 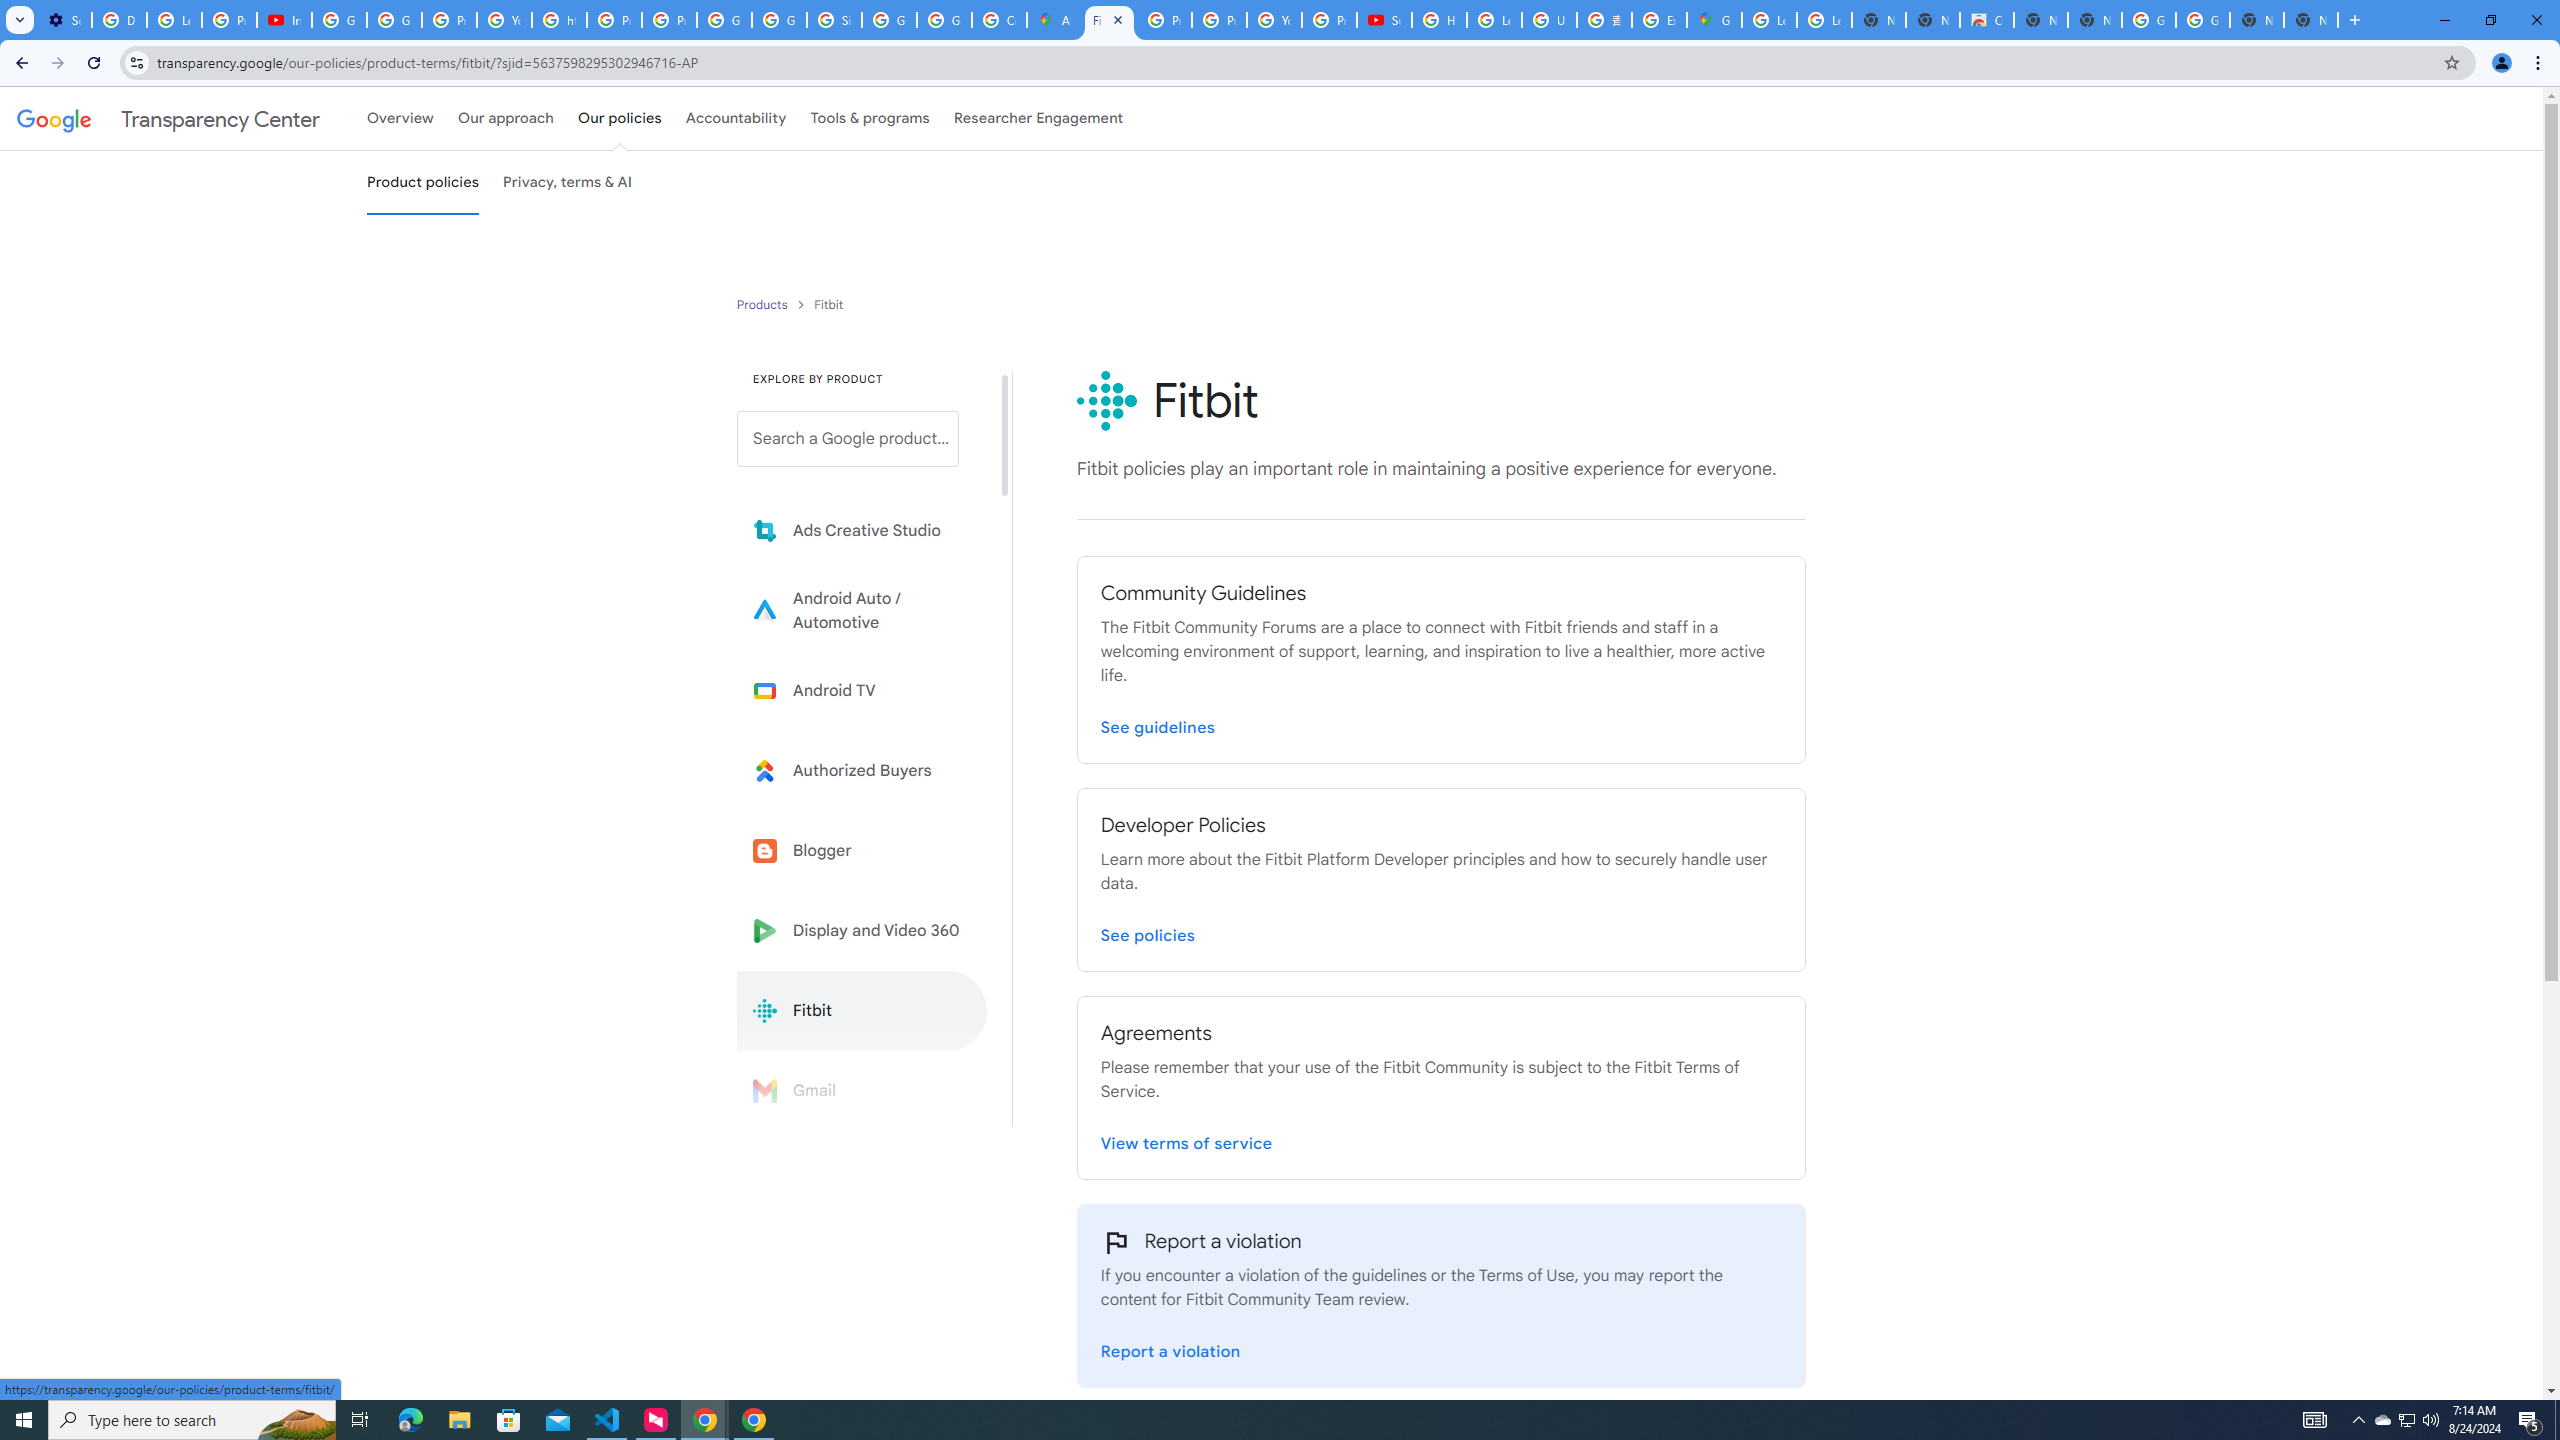 I want to click on New Tab, so click(x=2311, y=20).